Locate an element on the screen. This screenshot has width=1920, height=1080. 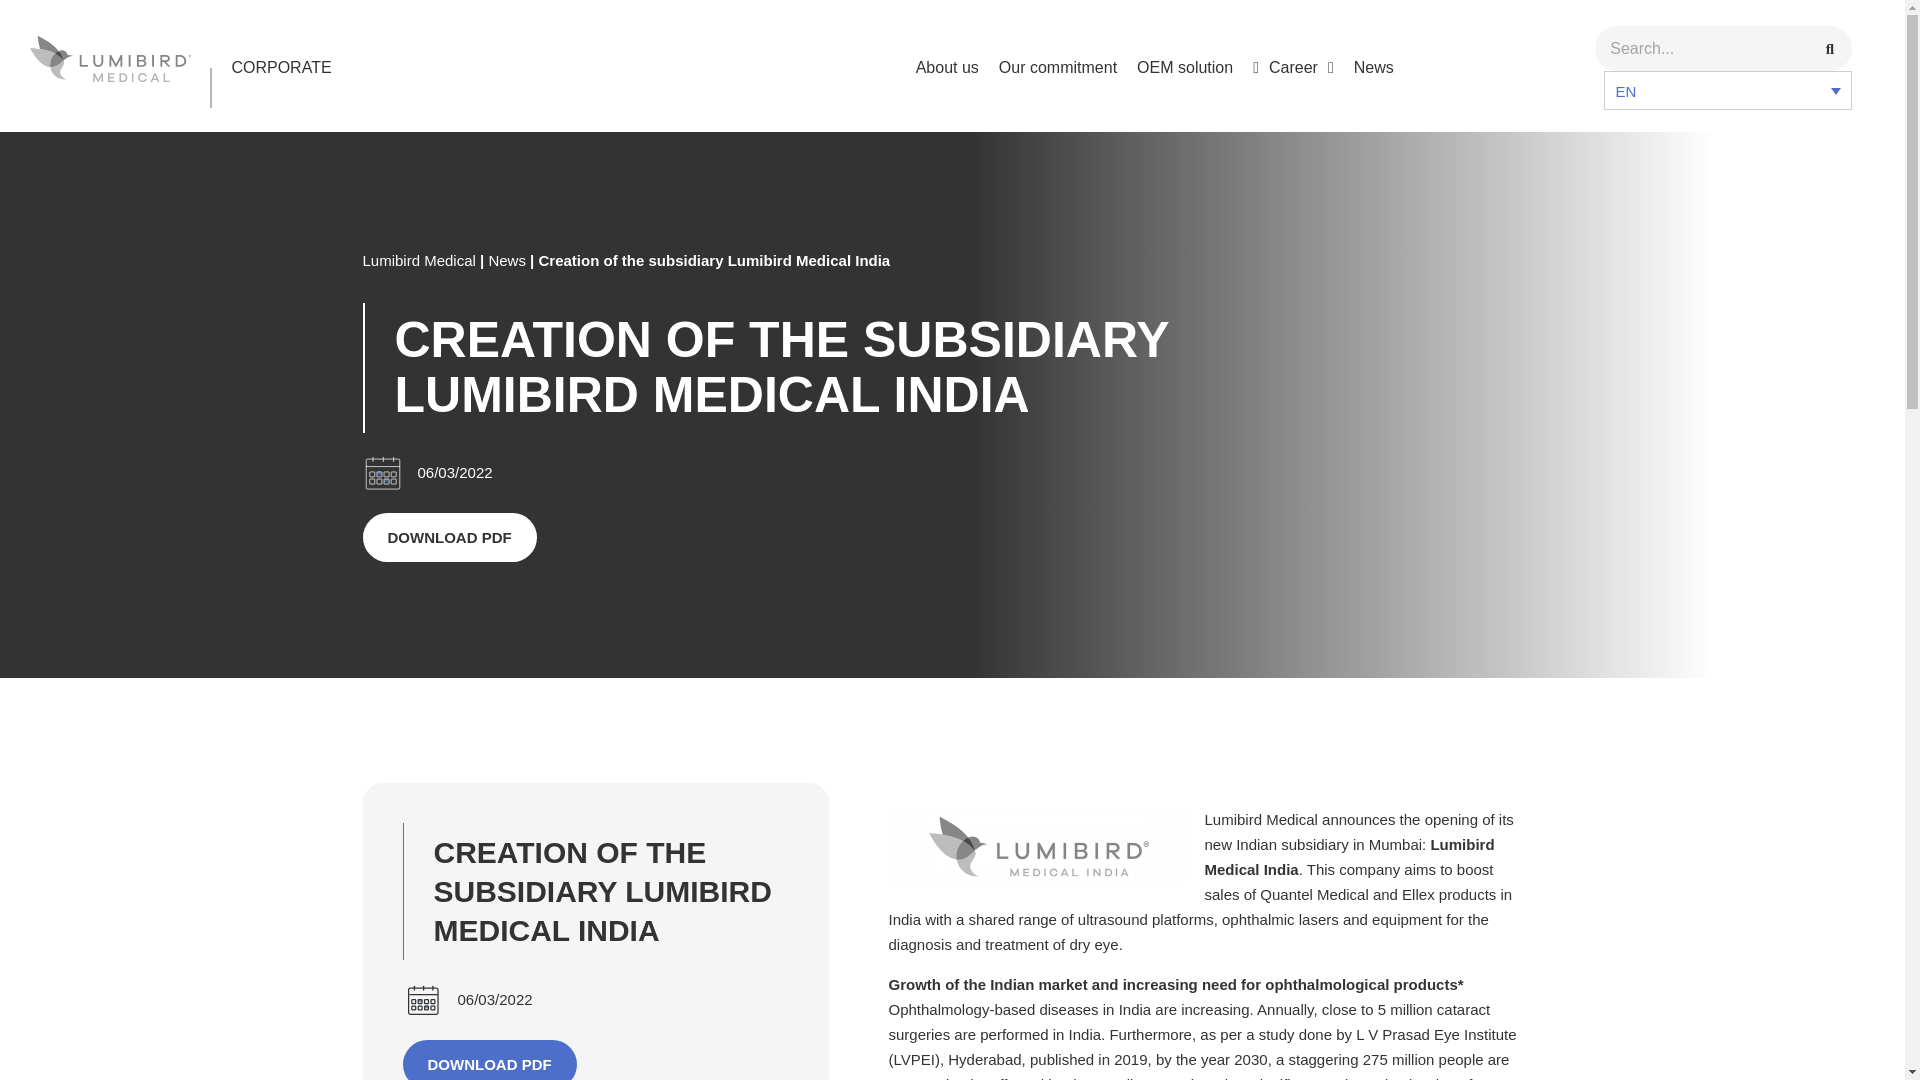
News is located at coordinates (1374, 67).